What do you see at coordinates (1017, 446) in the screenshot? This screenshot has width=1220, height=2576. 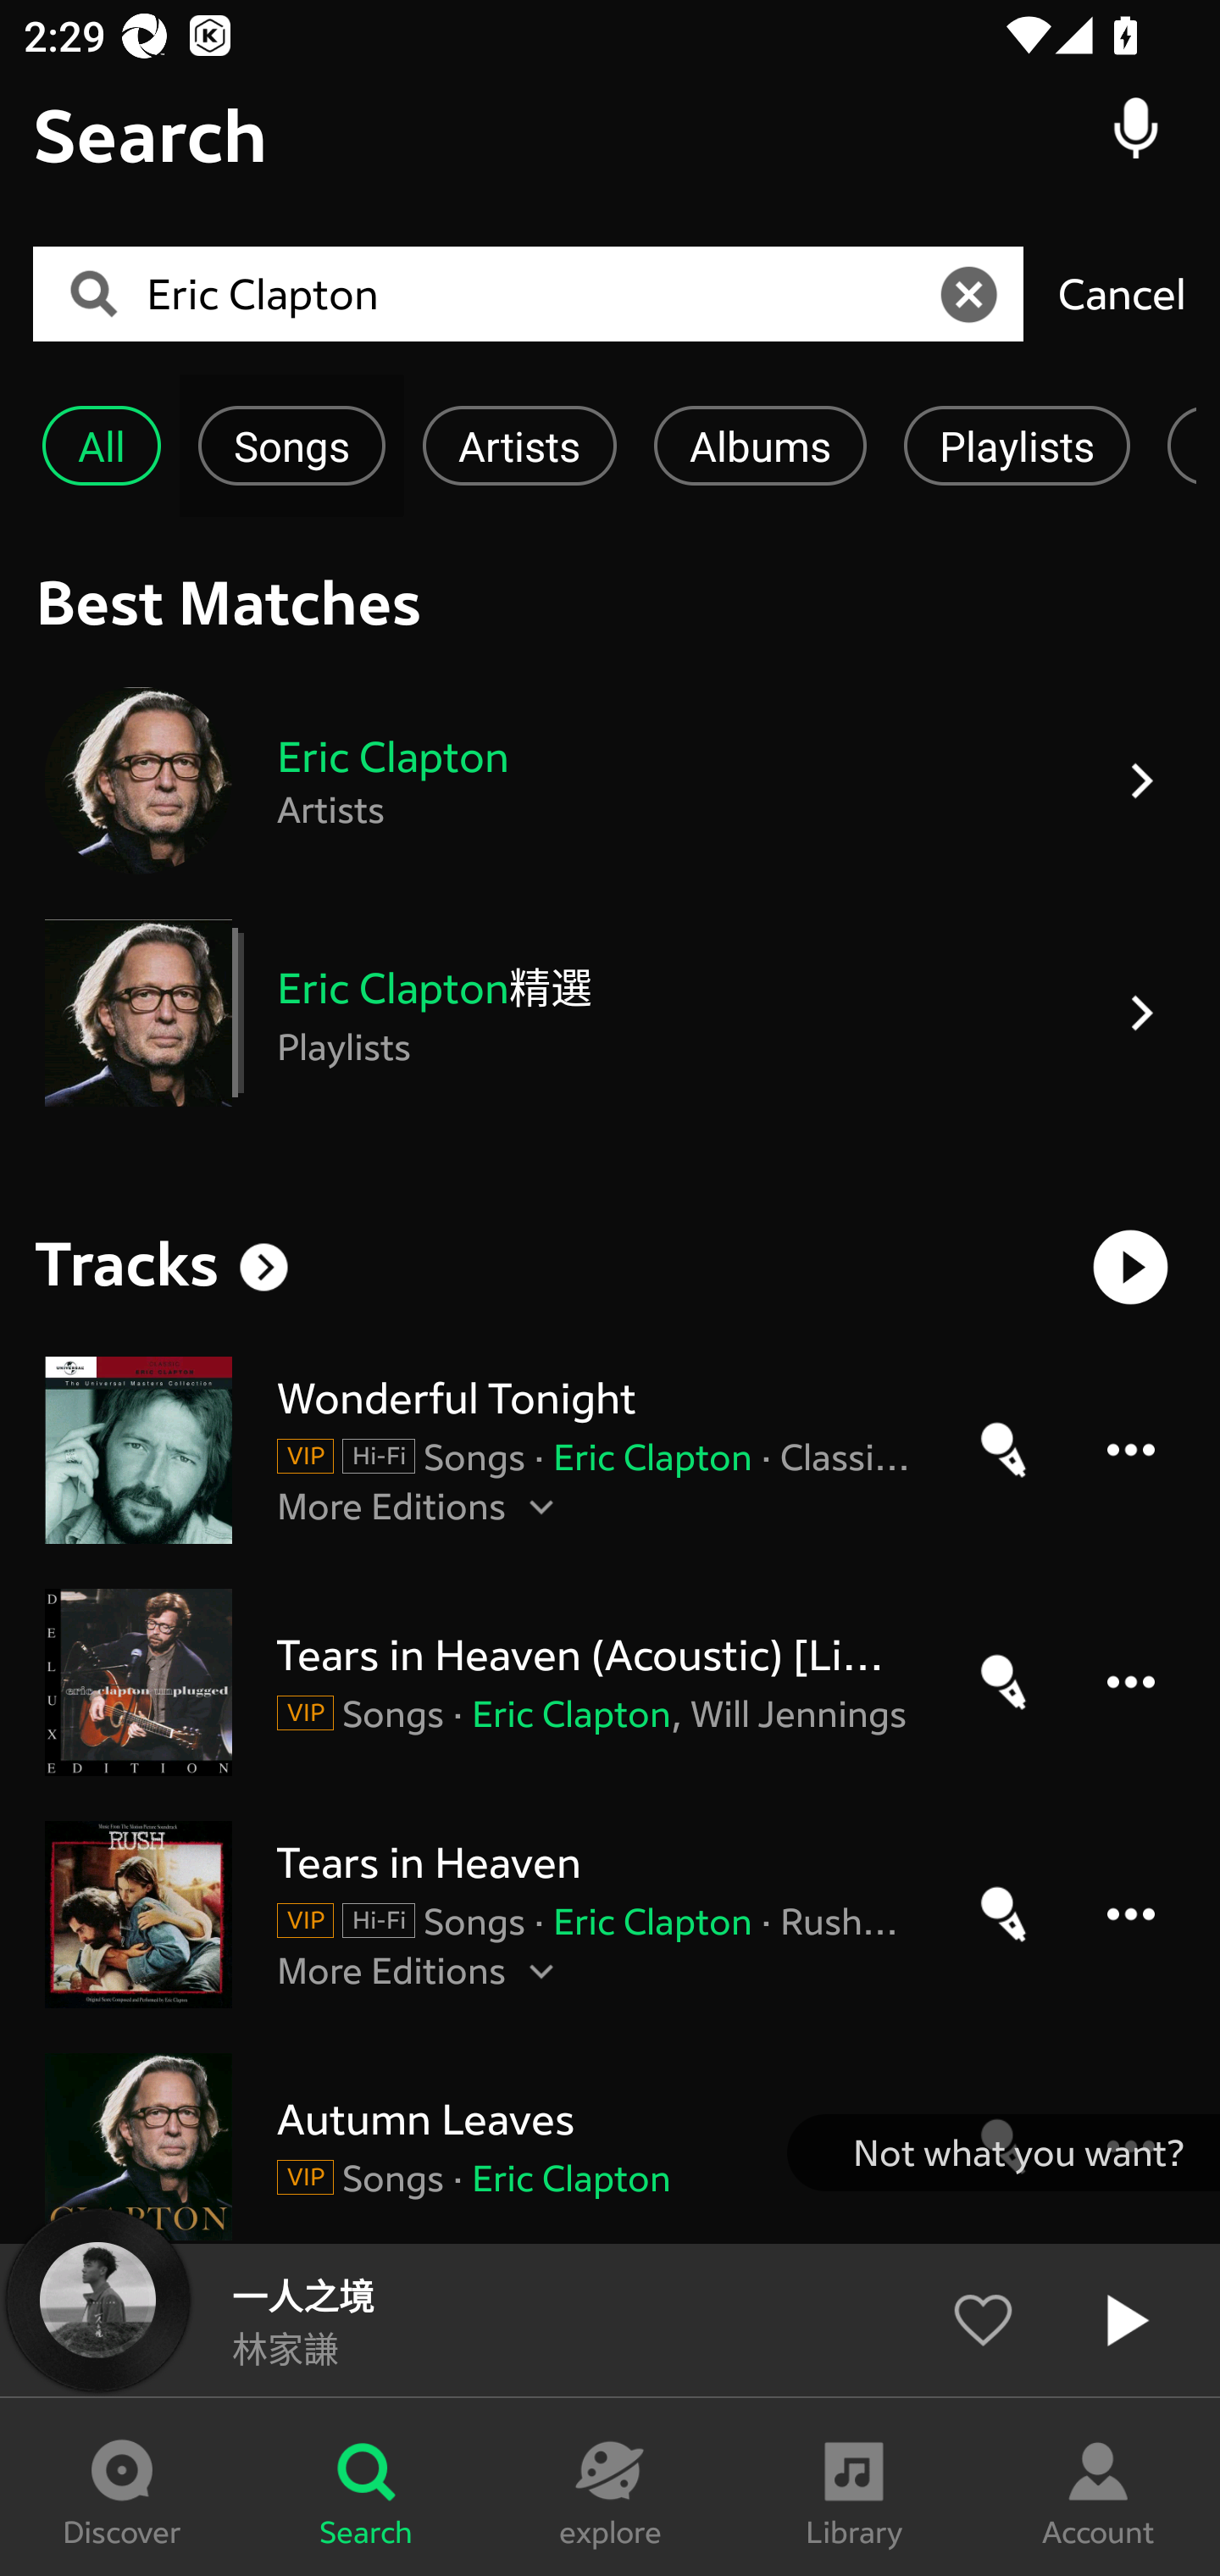 I see `Playlists` at bounding box center [1017, 446].